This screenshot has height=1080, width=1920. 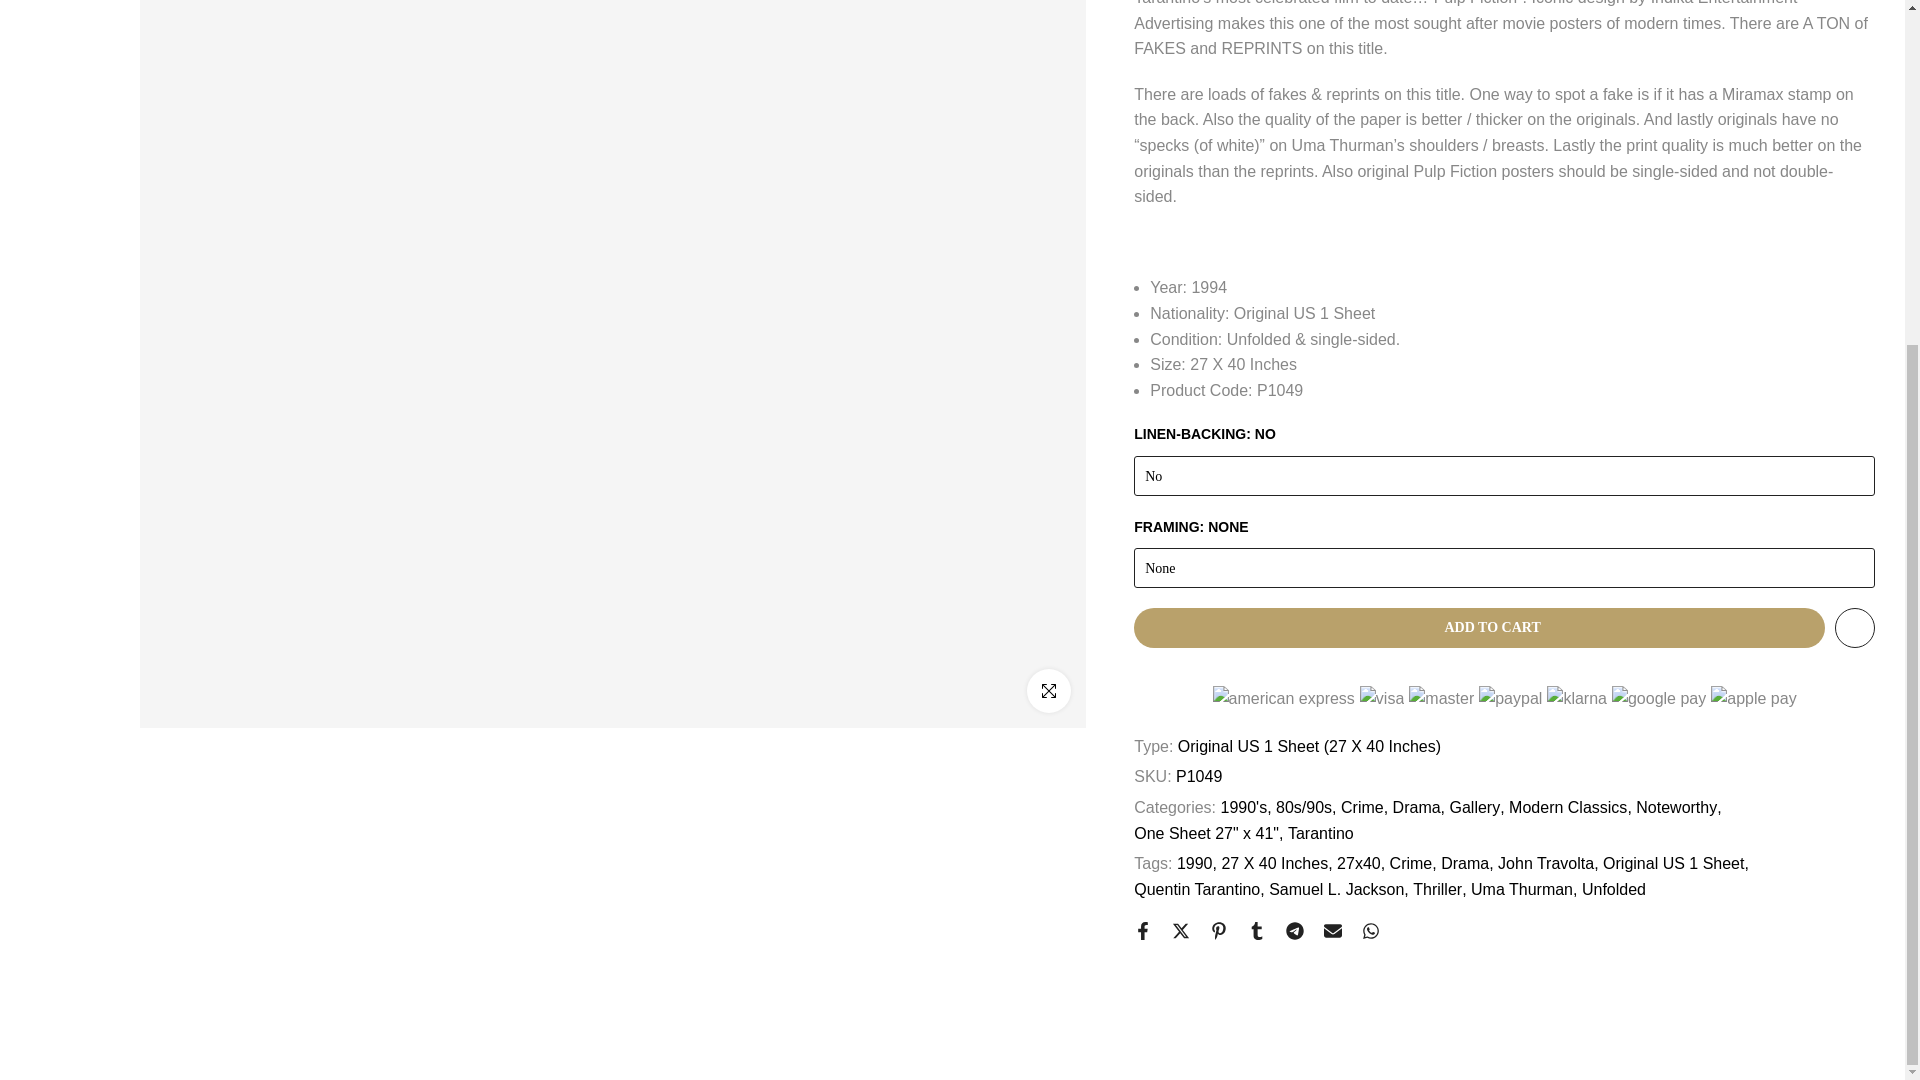 What do you see at coordinates (1504, 475) in the screenshot?
I see `No` at bounding box center [1504, 475].